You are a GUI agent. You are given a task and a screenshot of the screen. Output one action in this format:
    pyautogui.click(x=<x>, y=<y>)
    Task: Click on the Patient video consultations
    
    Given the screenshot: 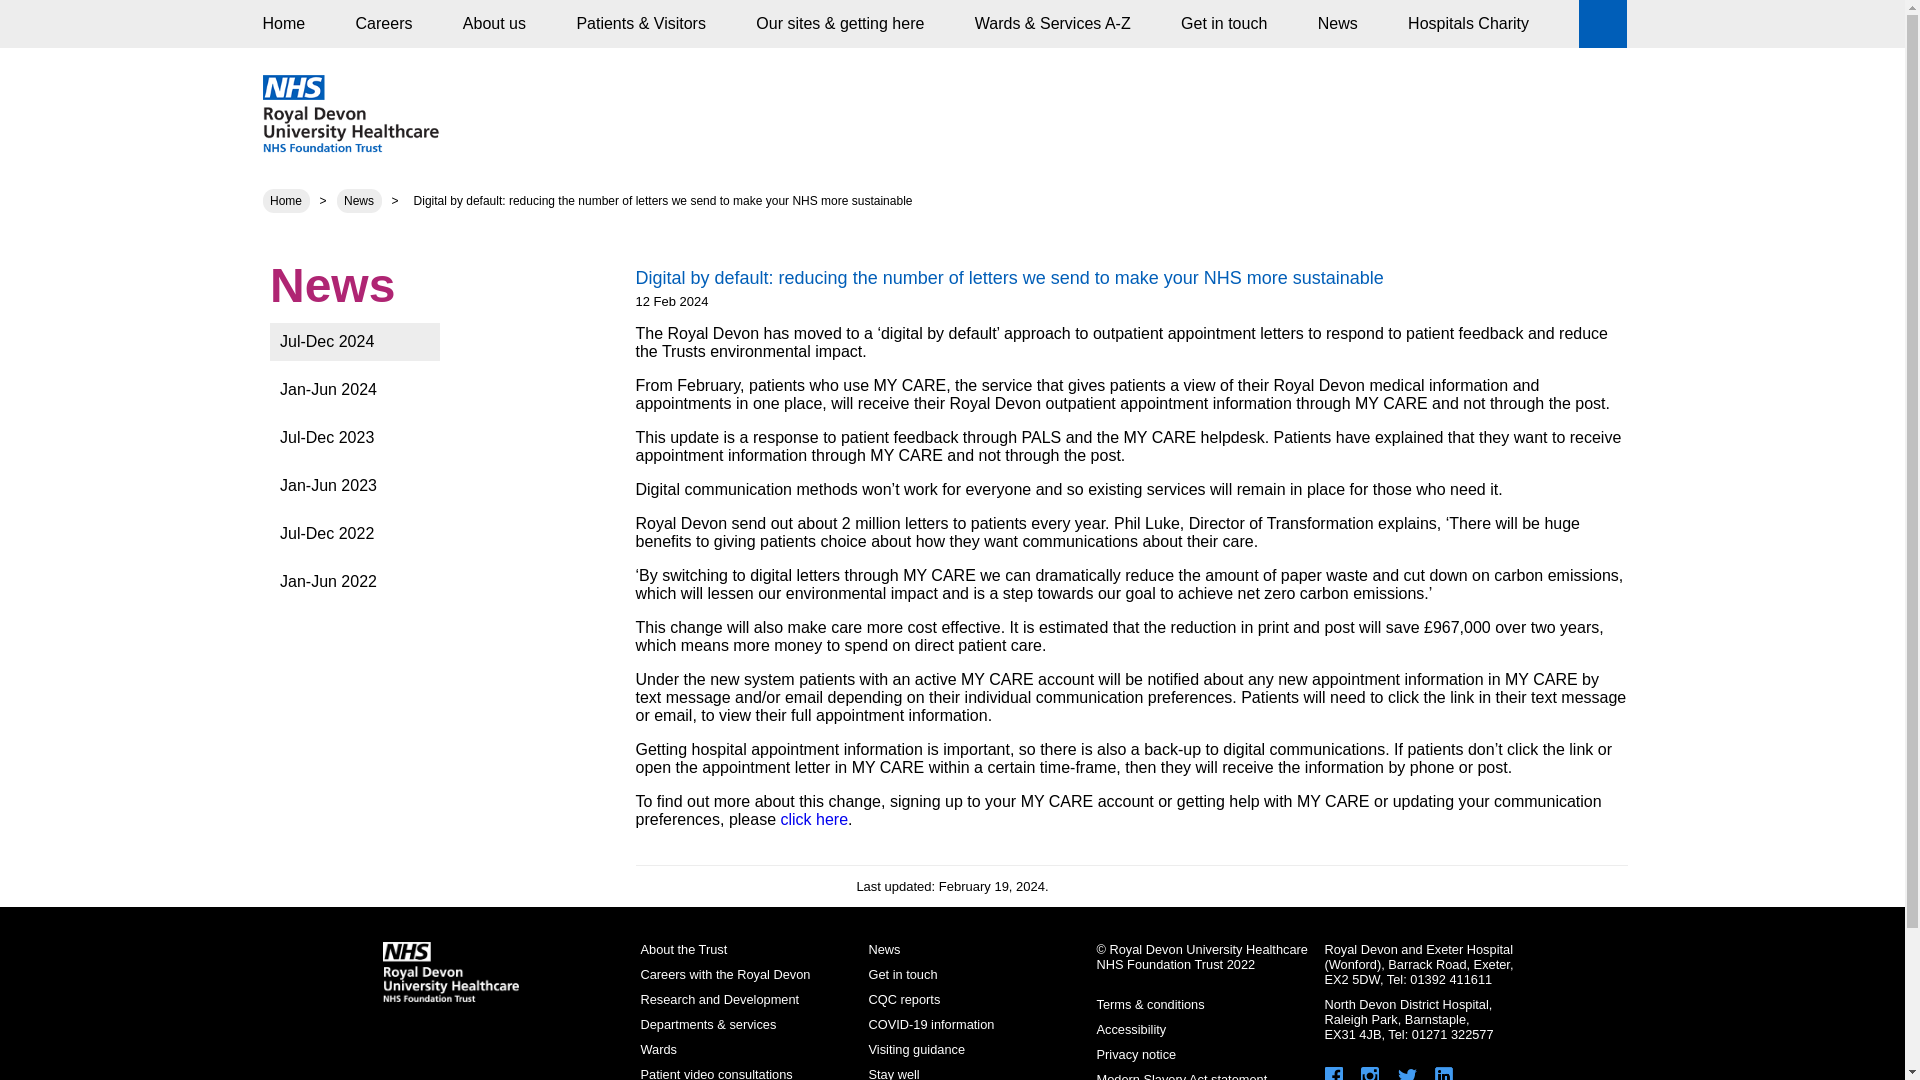 What is the action you would take?
    pyautogui.click(x=715, y=1074)
    